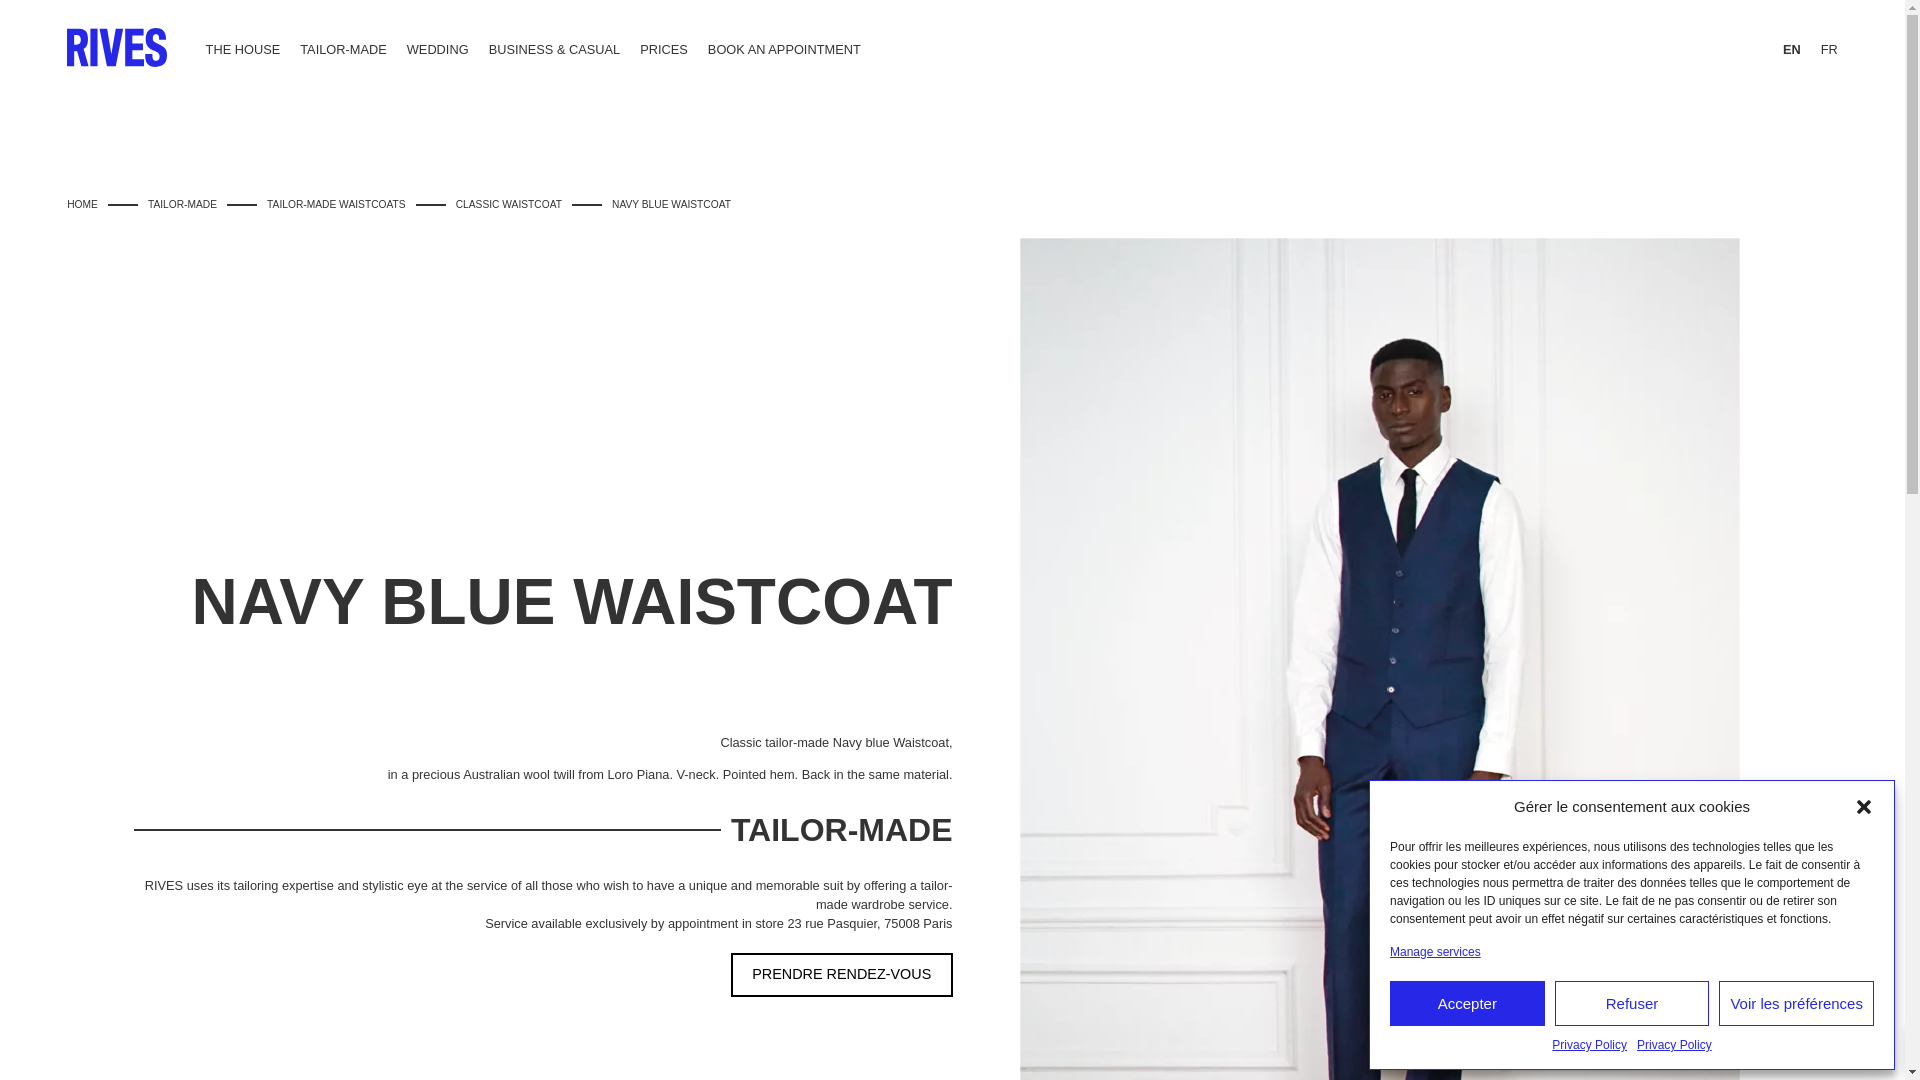 The height and width of the screenshot is (1080, 1920). What do you see at coordinates (1818, 49) in the screenshot?
I see `FR` at bounding box center [1818, 49].